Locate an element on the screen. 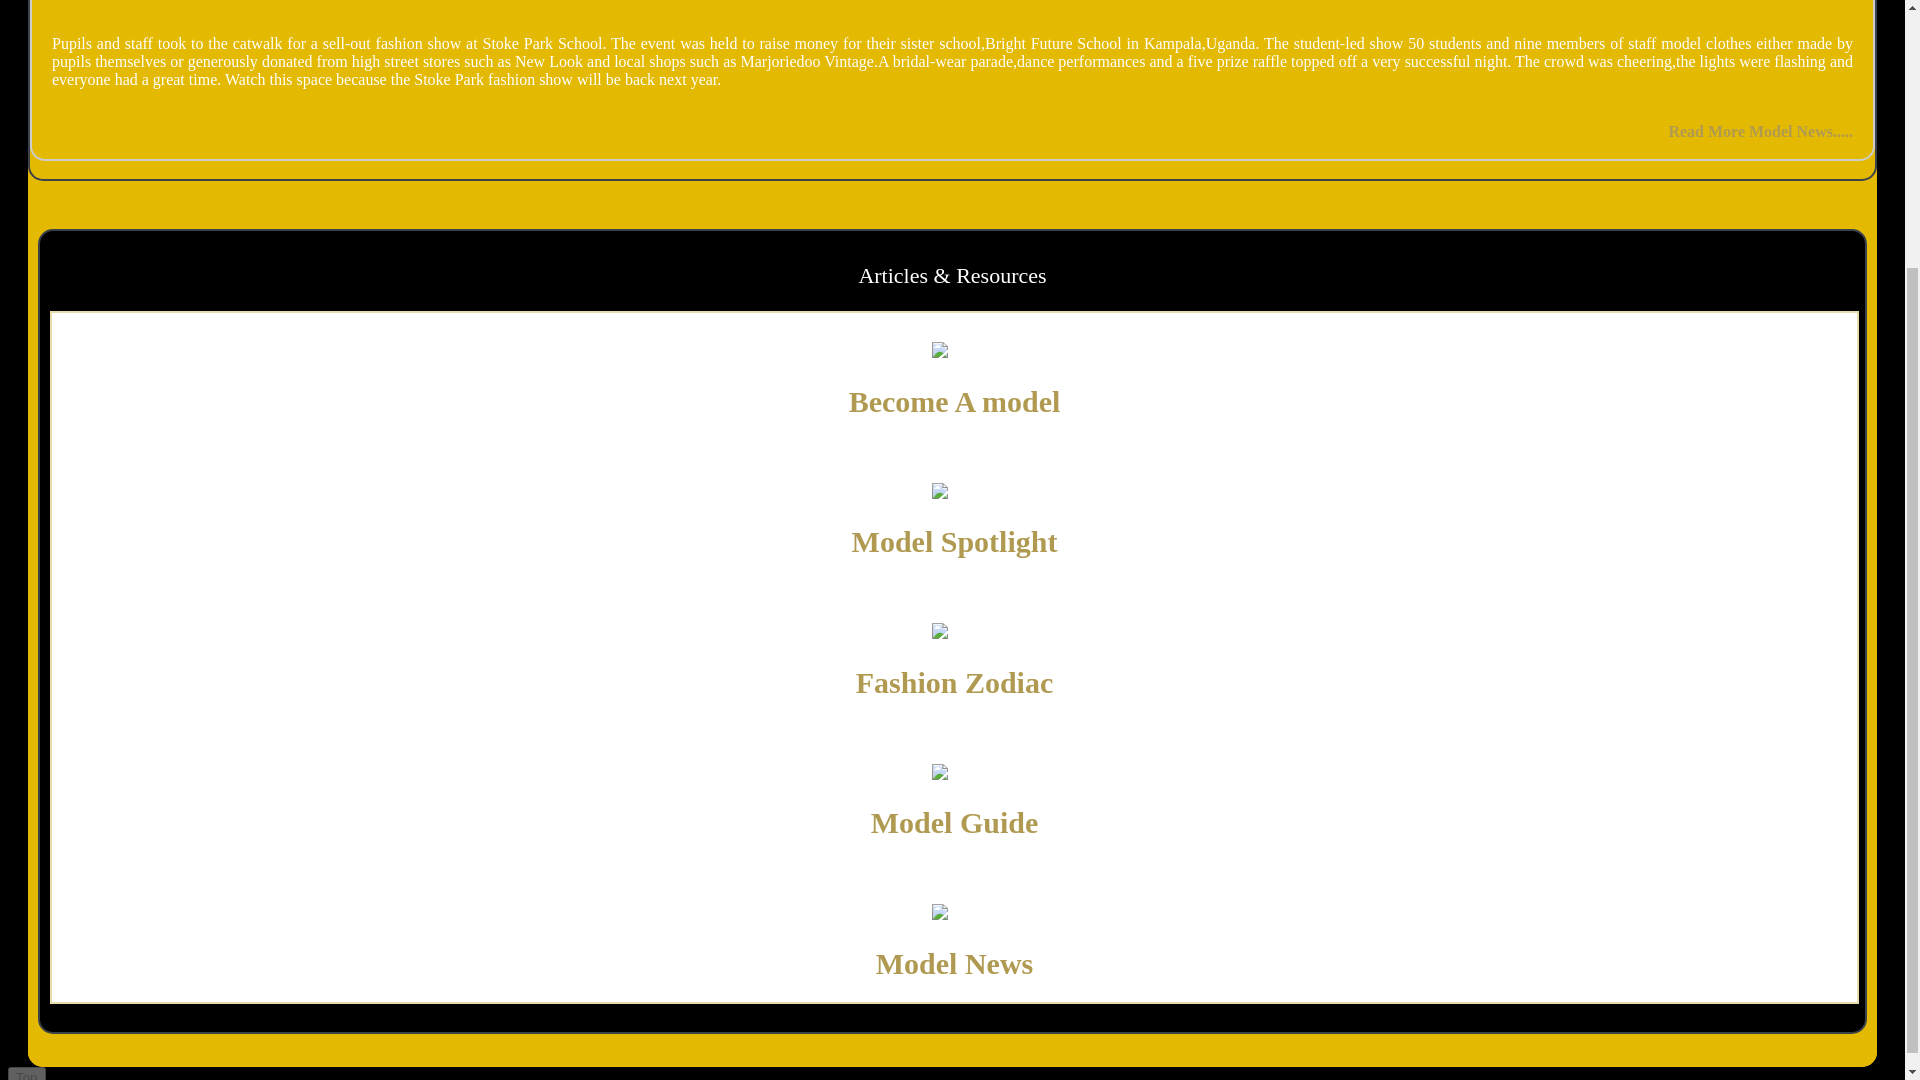  Man is located at coordinates (954, 492).